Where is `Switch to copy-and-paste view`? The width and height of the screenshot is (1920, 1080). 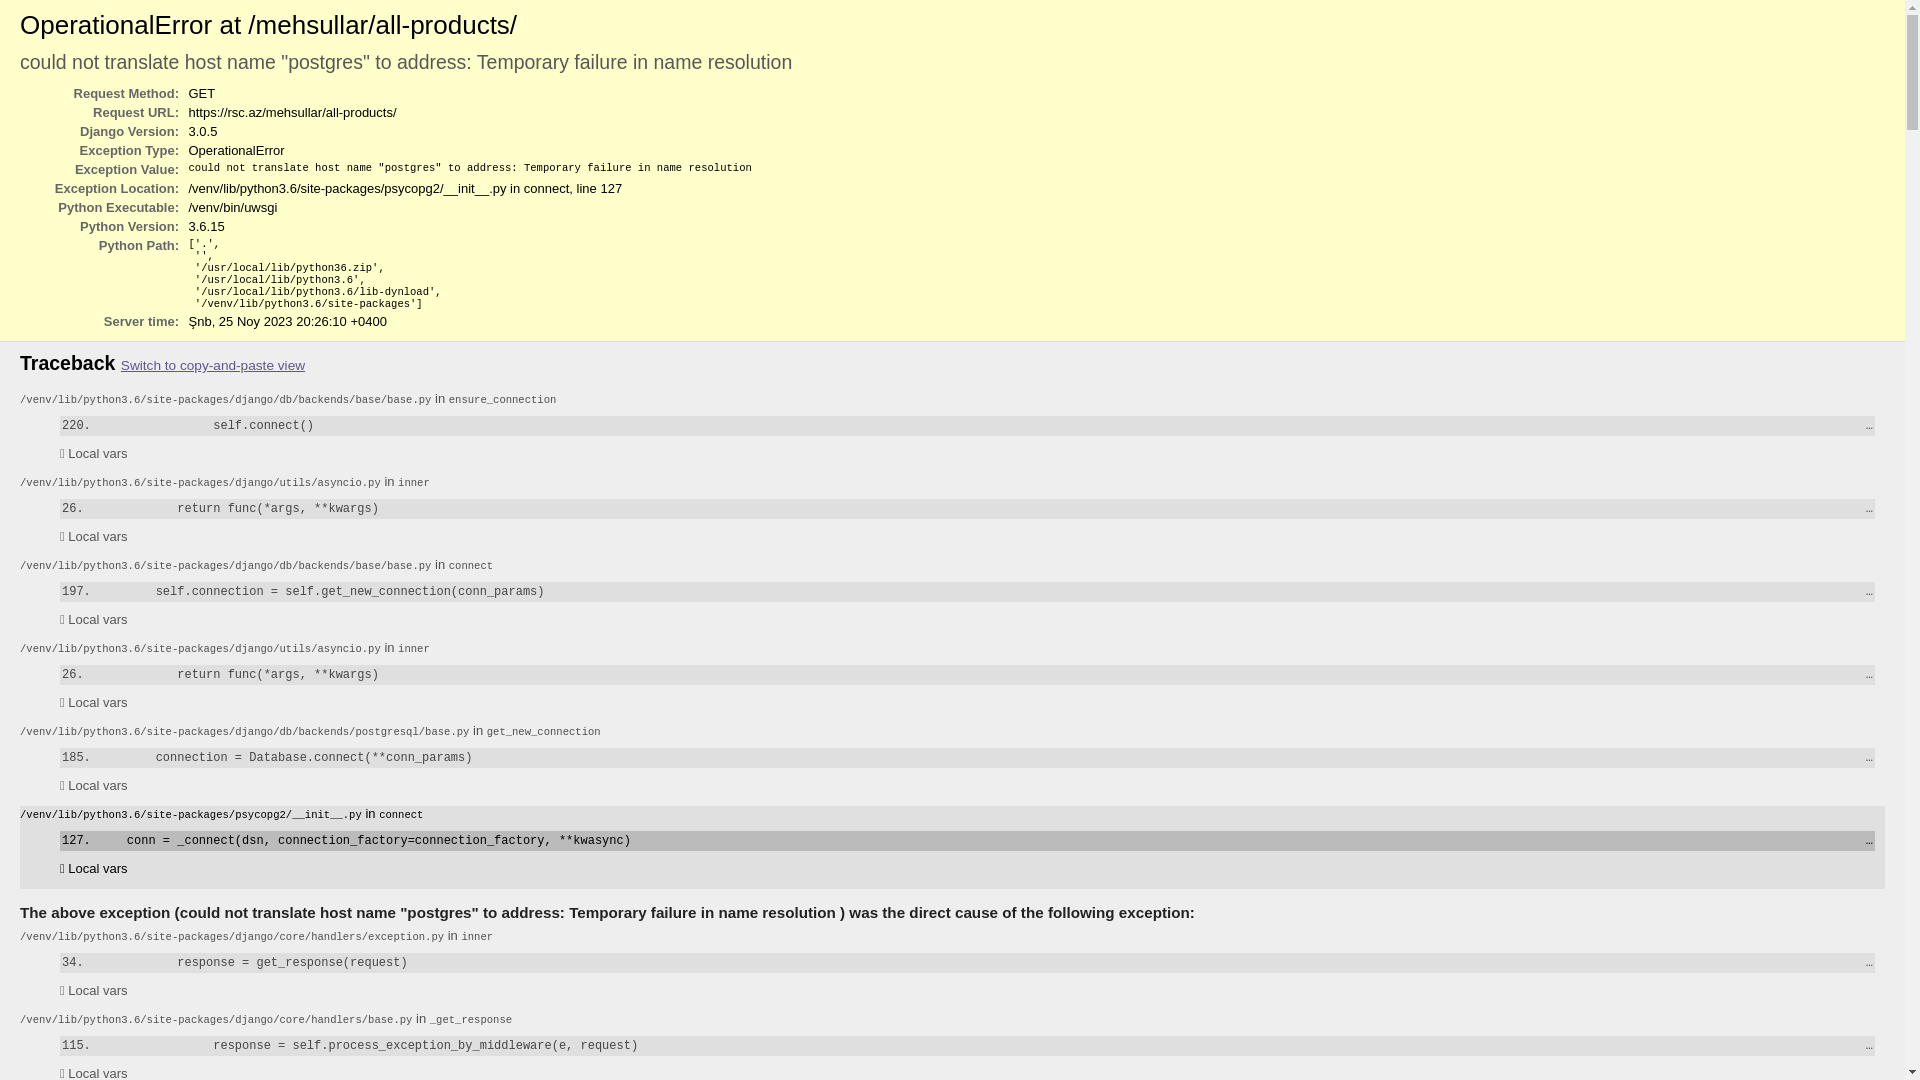
Switch to copy-and-paste view is located at coordinates (213, 366).